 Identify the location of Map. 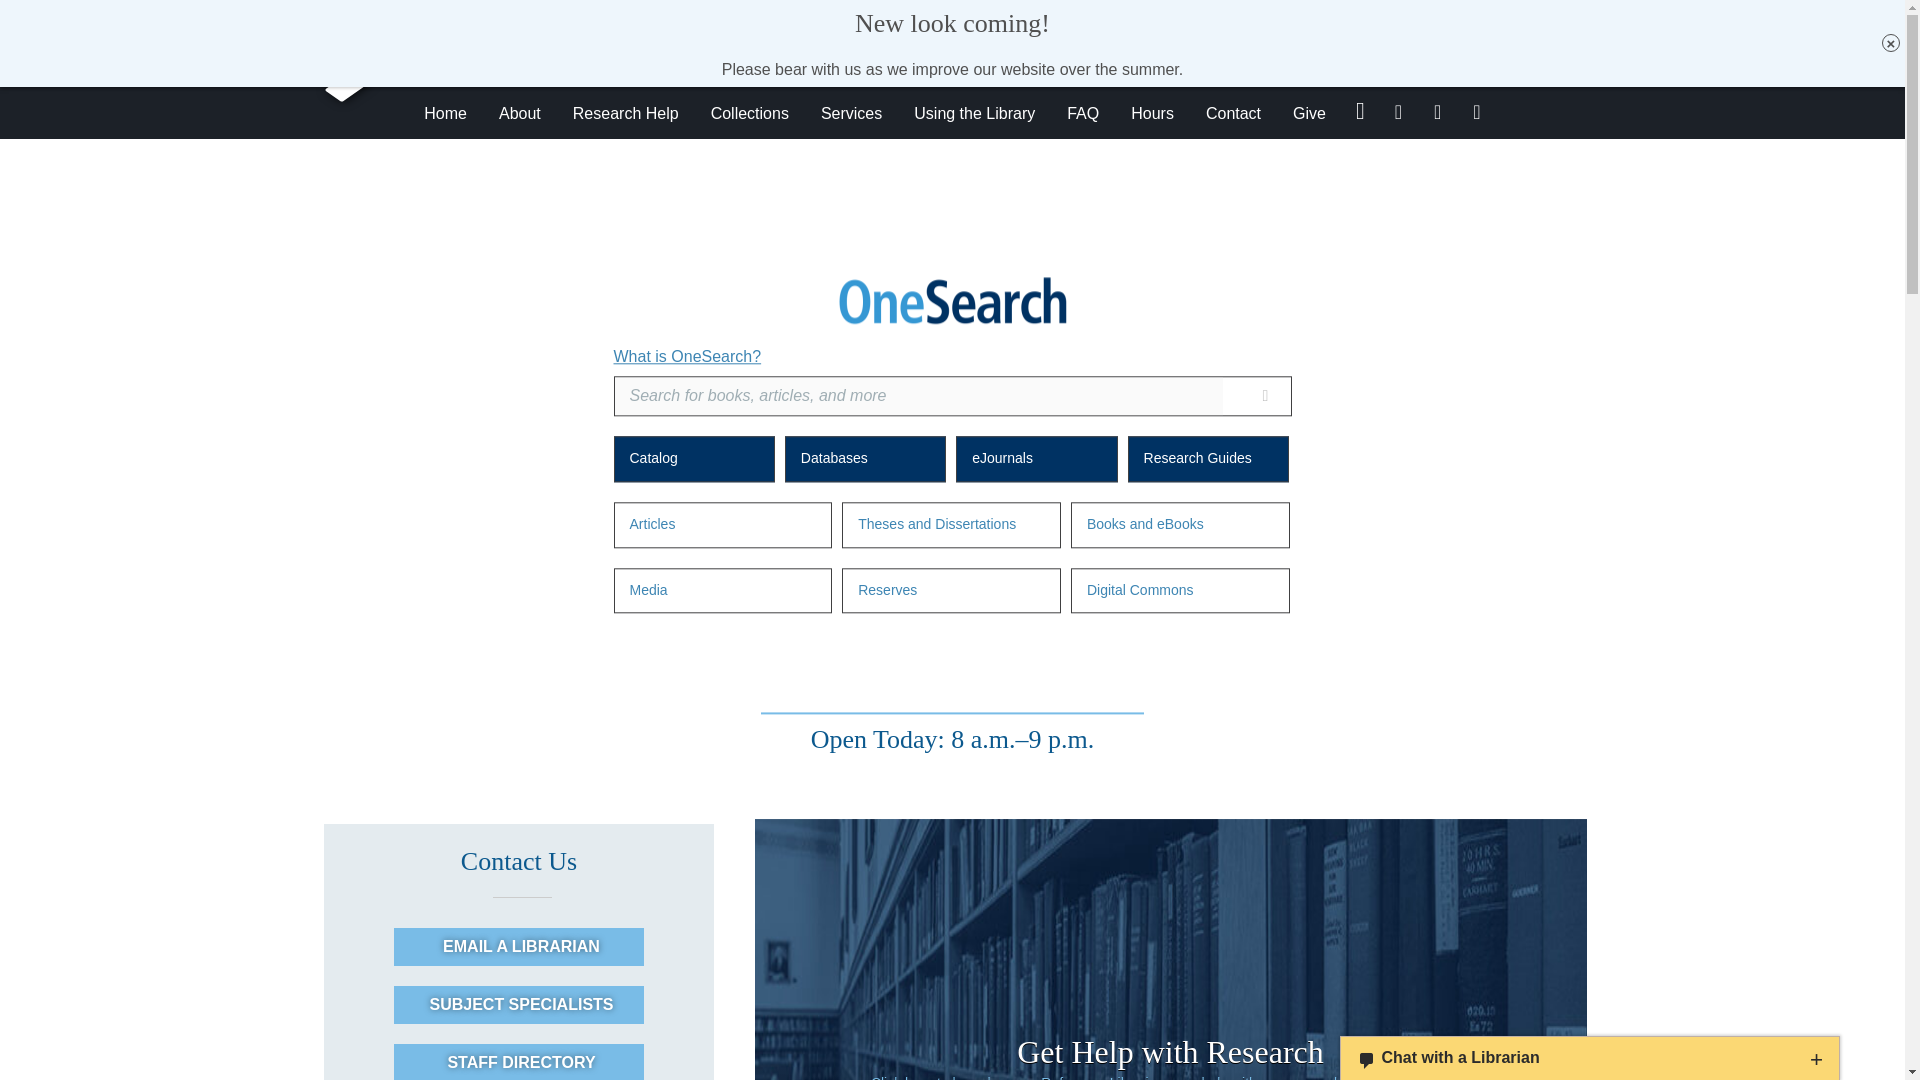
(1394, 14).